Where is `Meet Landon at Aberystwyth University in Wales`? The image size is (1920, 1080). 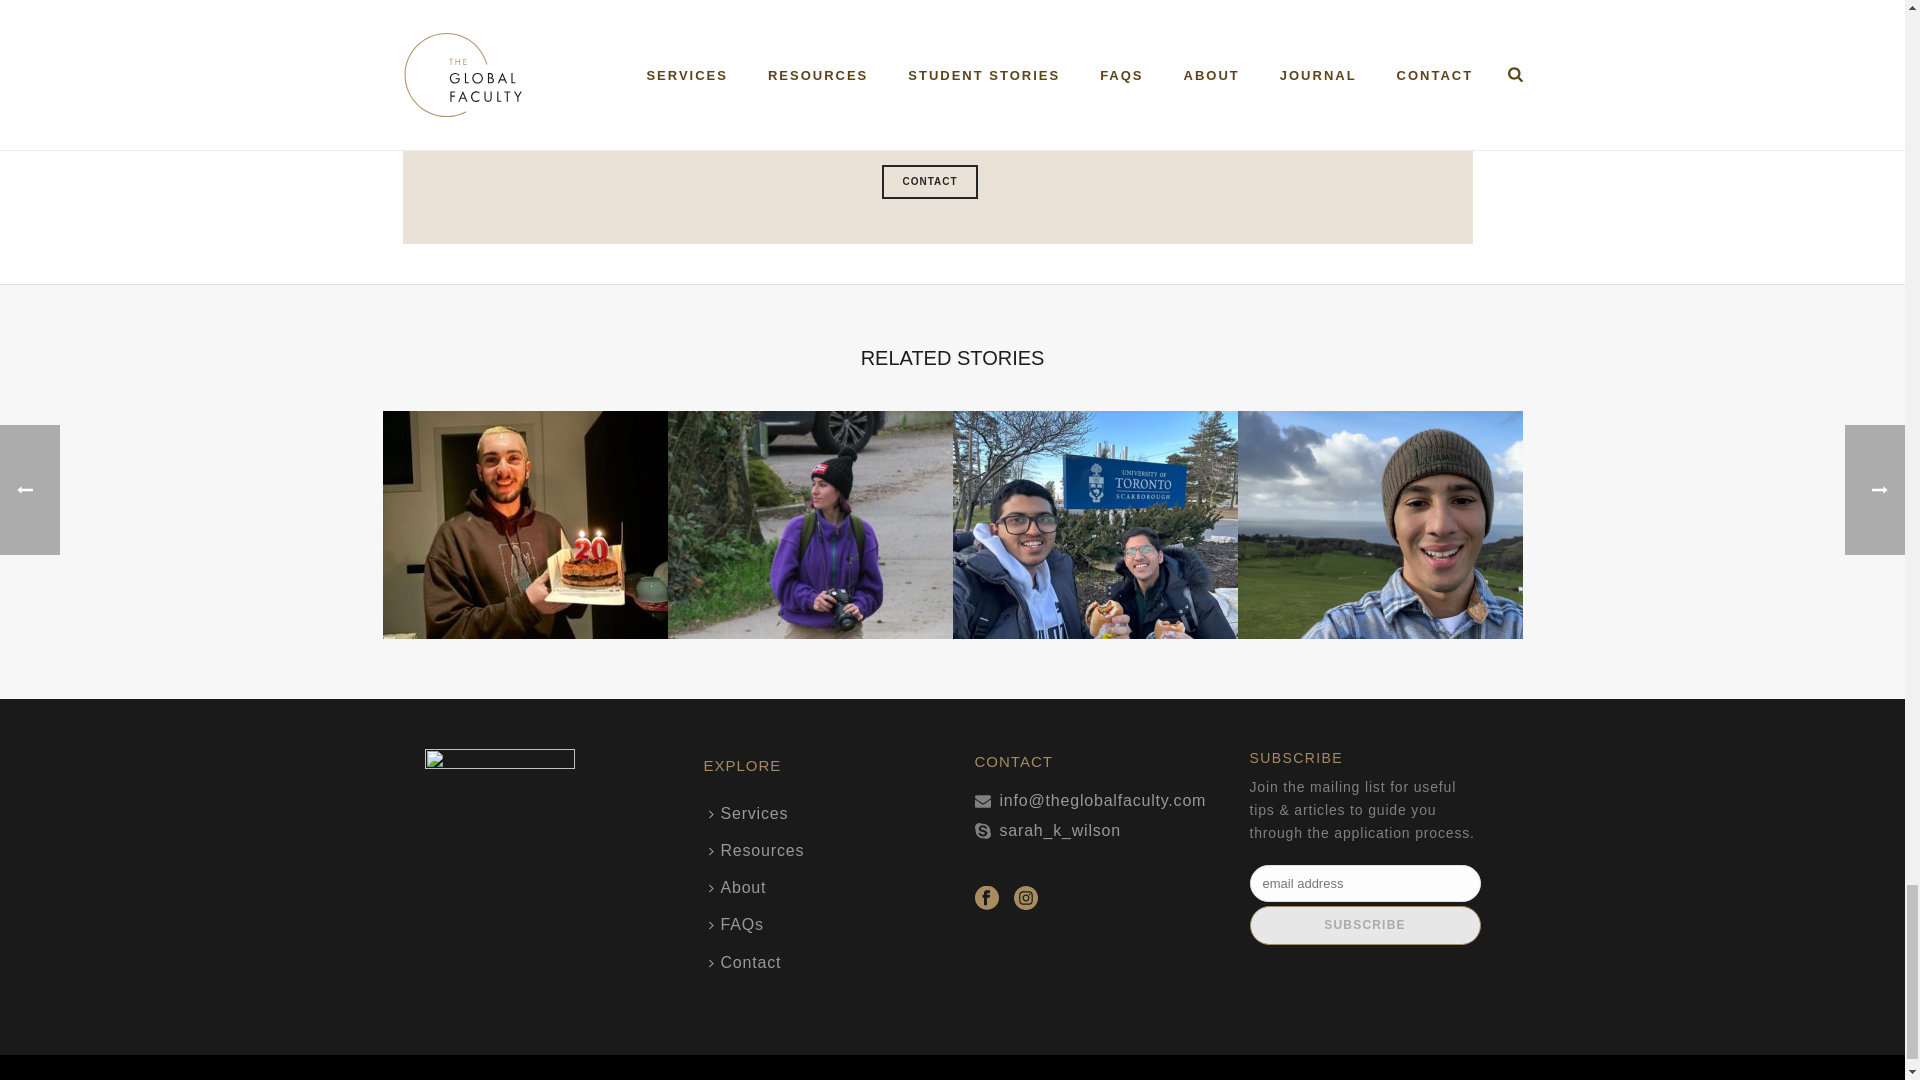
Meet Landon at Aberystwyth University in Wales is located at coordinates (1380, 525).